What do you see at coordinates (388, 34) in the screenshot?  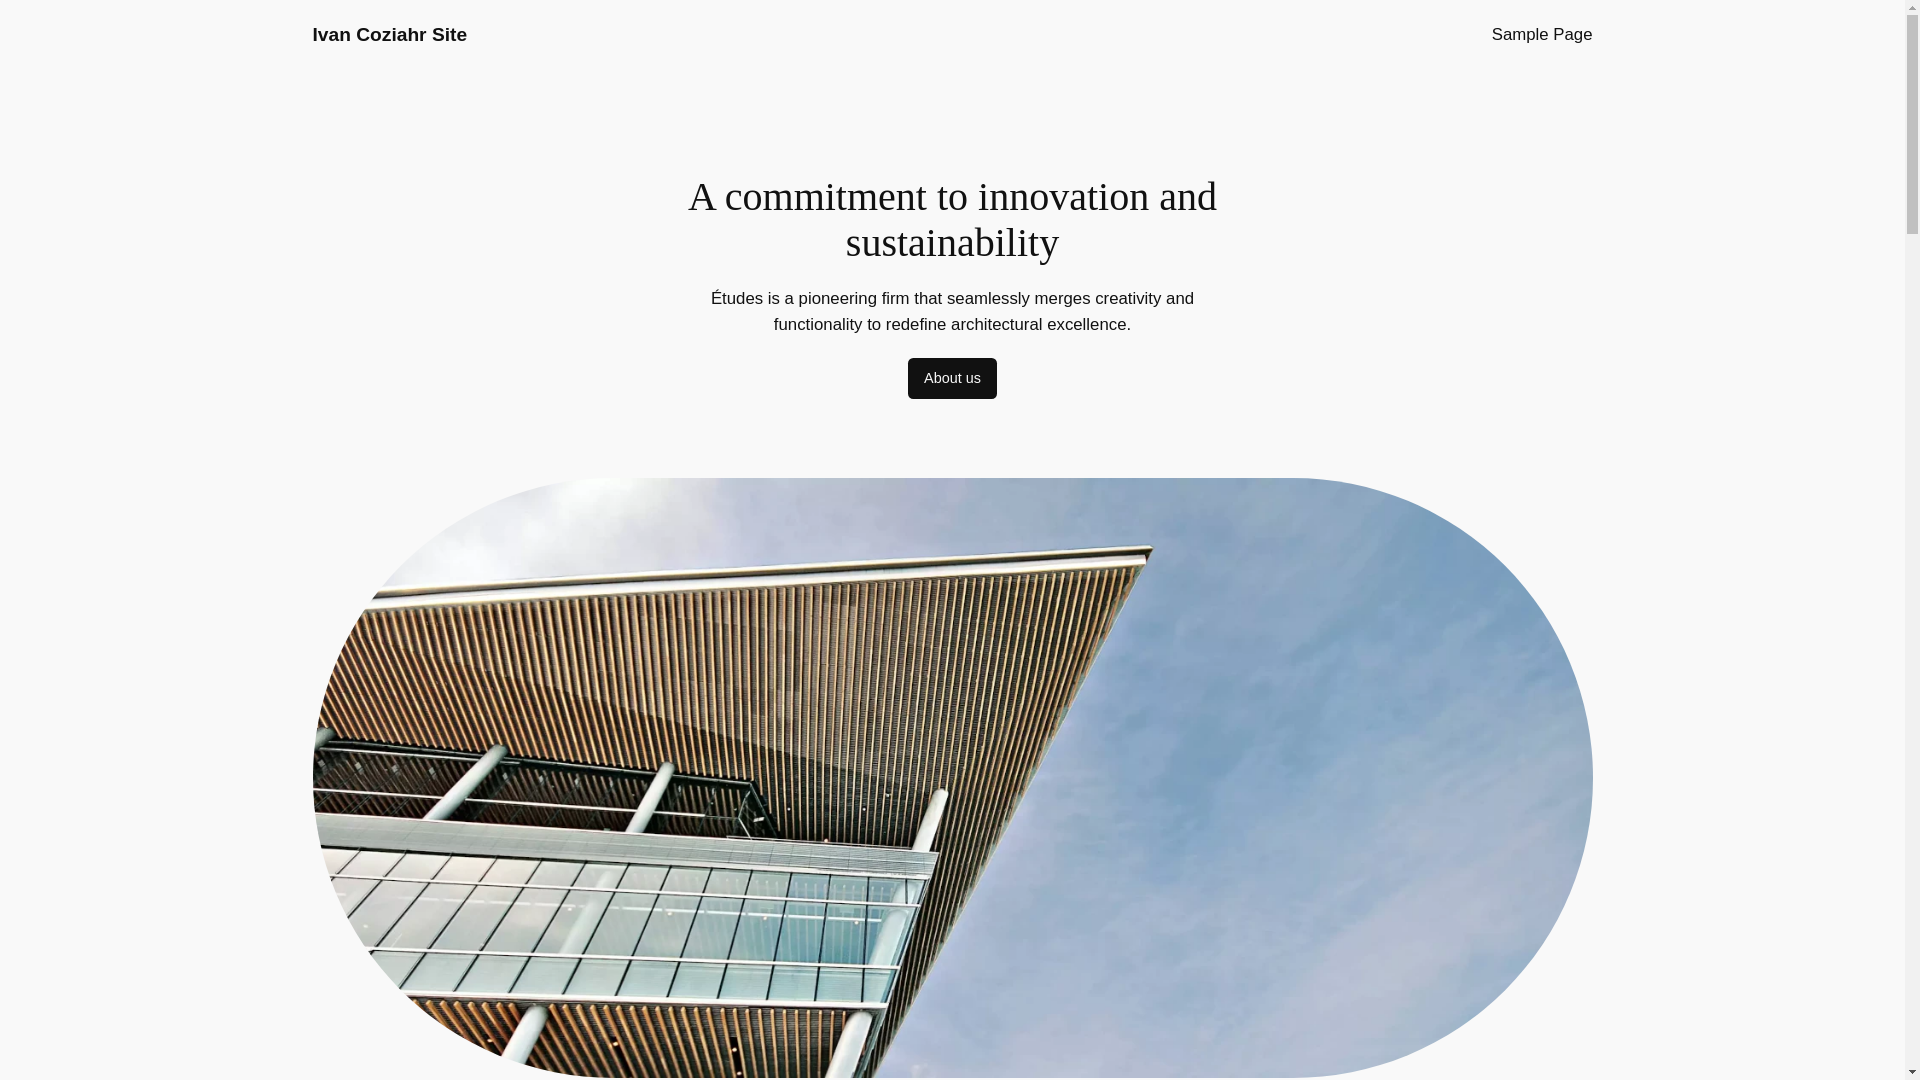 I see `Ivan Coziahr Site` at bounding box center [388, 34].